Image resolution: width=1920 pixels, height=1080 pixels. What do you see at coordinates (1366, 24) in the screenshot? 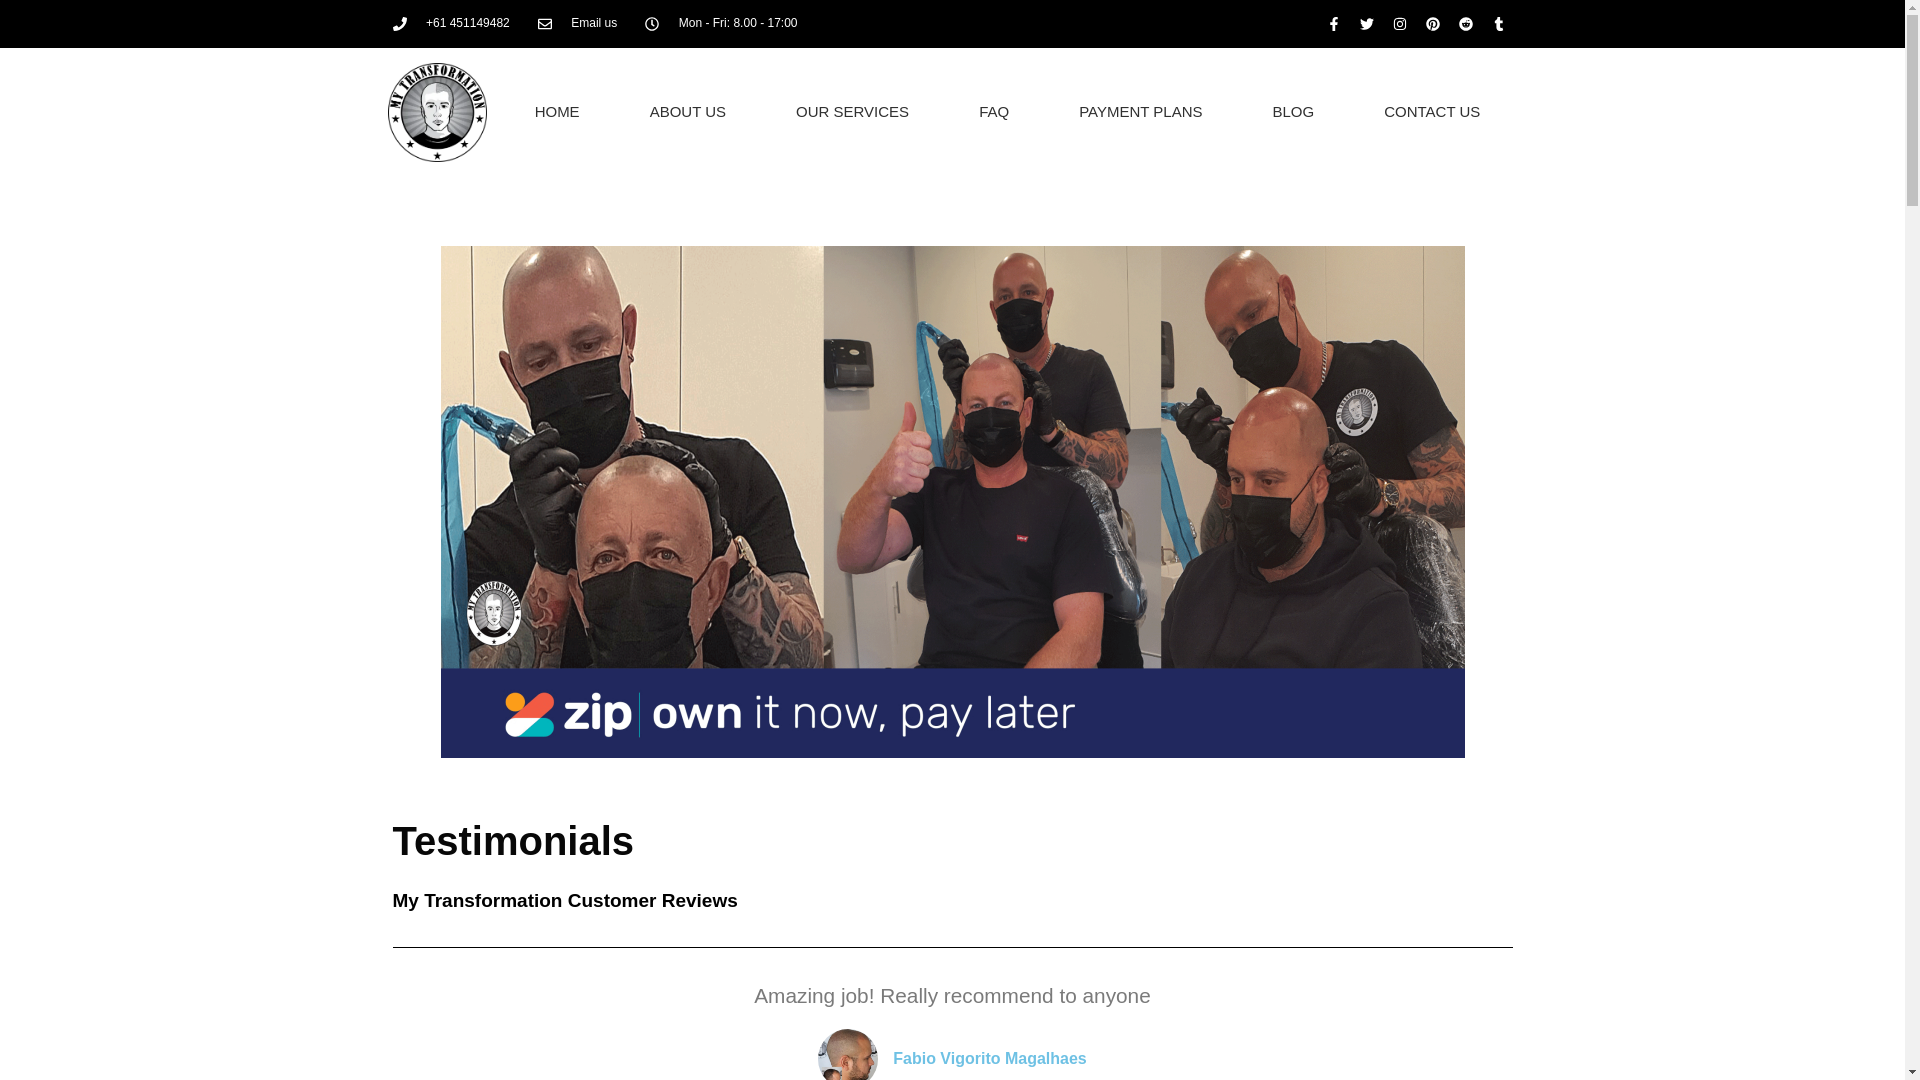
I see `Twitter` at bounding box center [1366, 24].